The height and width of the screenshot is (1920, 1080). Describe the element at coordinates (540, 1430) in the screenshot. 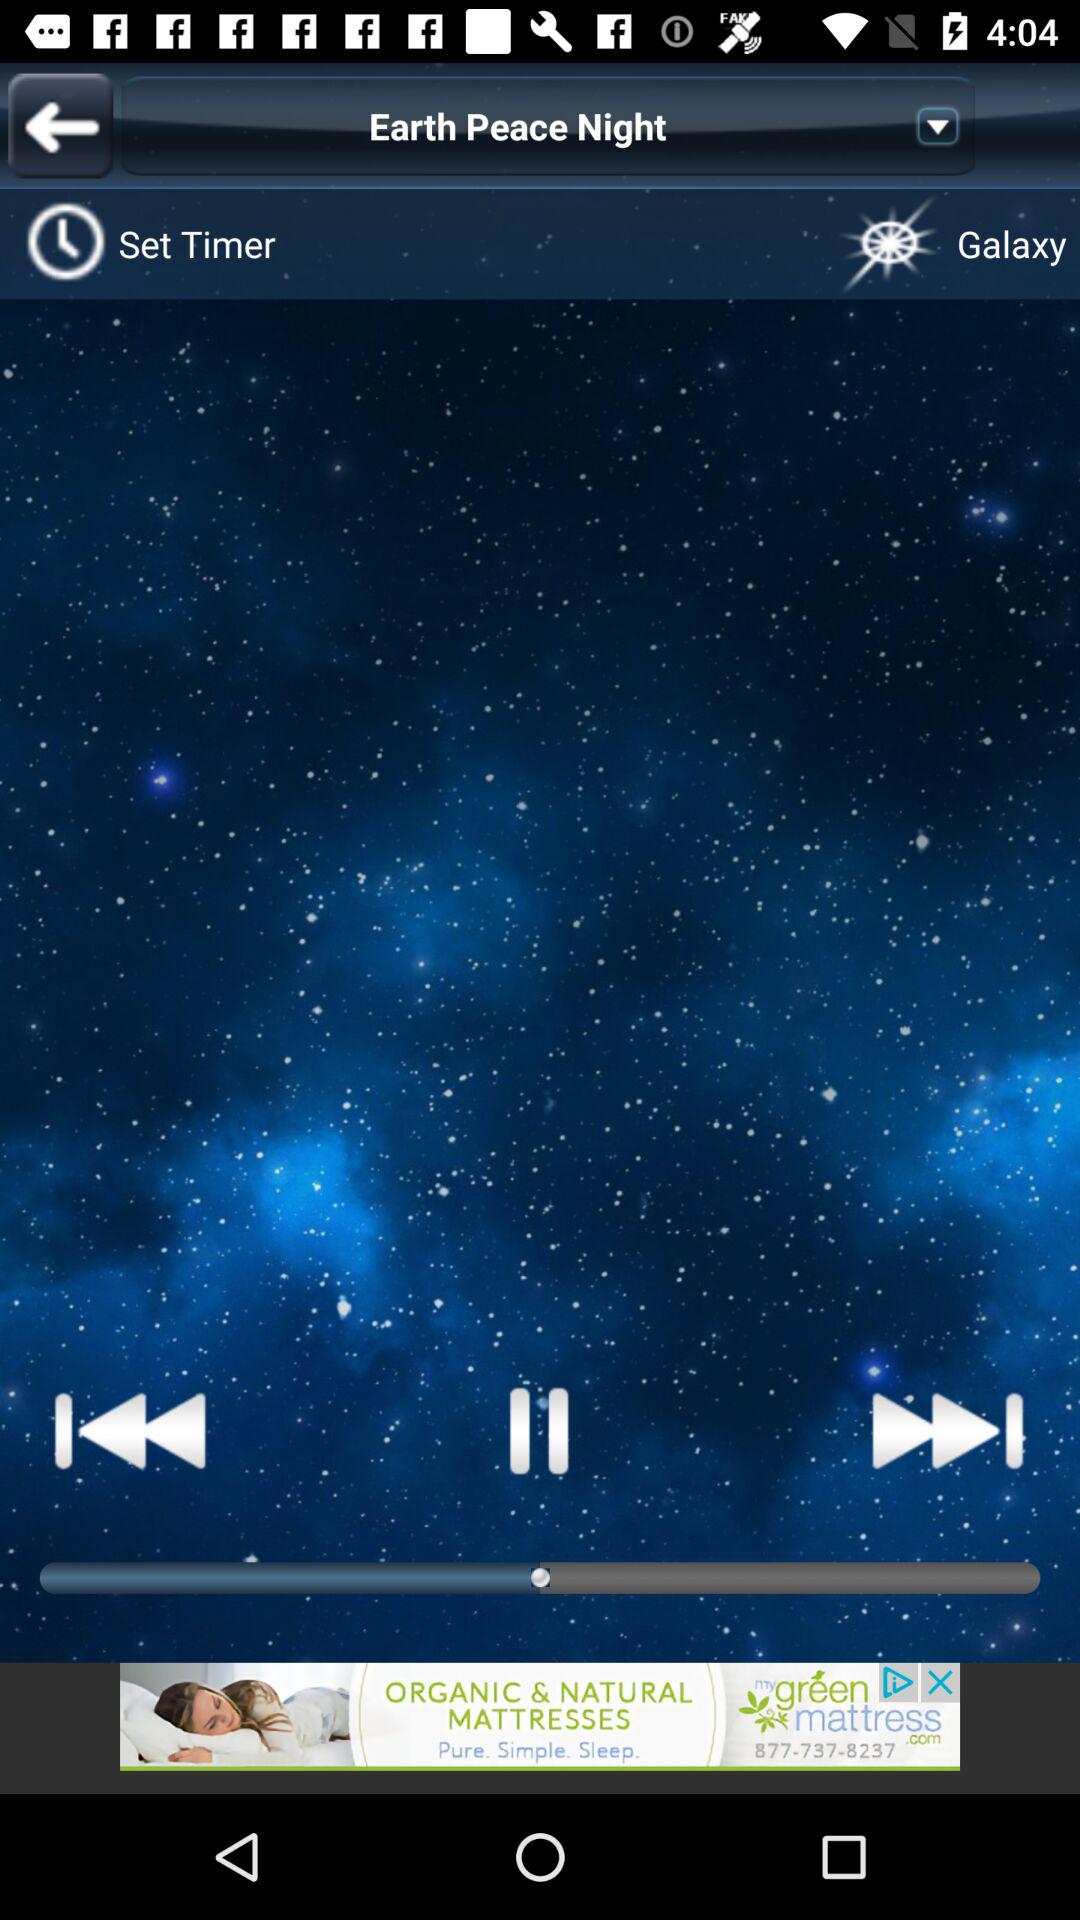

I see `start page` at that location.